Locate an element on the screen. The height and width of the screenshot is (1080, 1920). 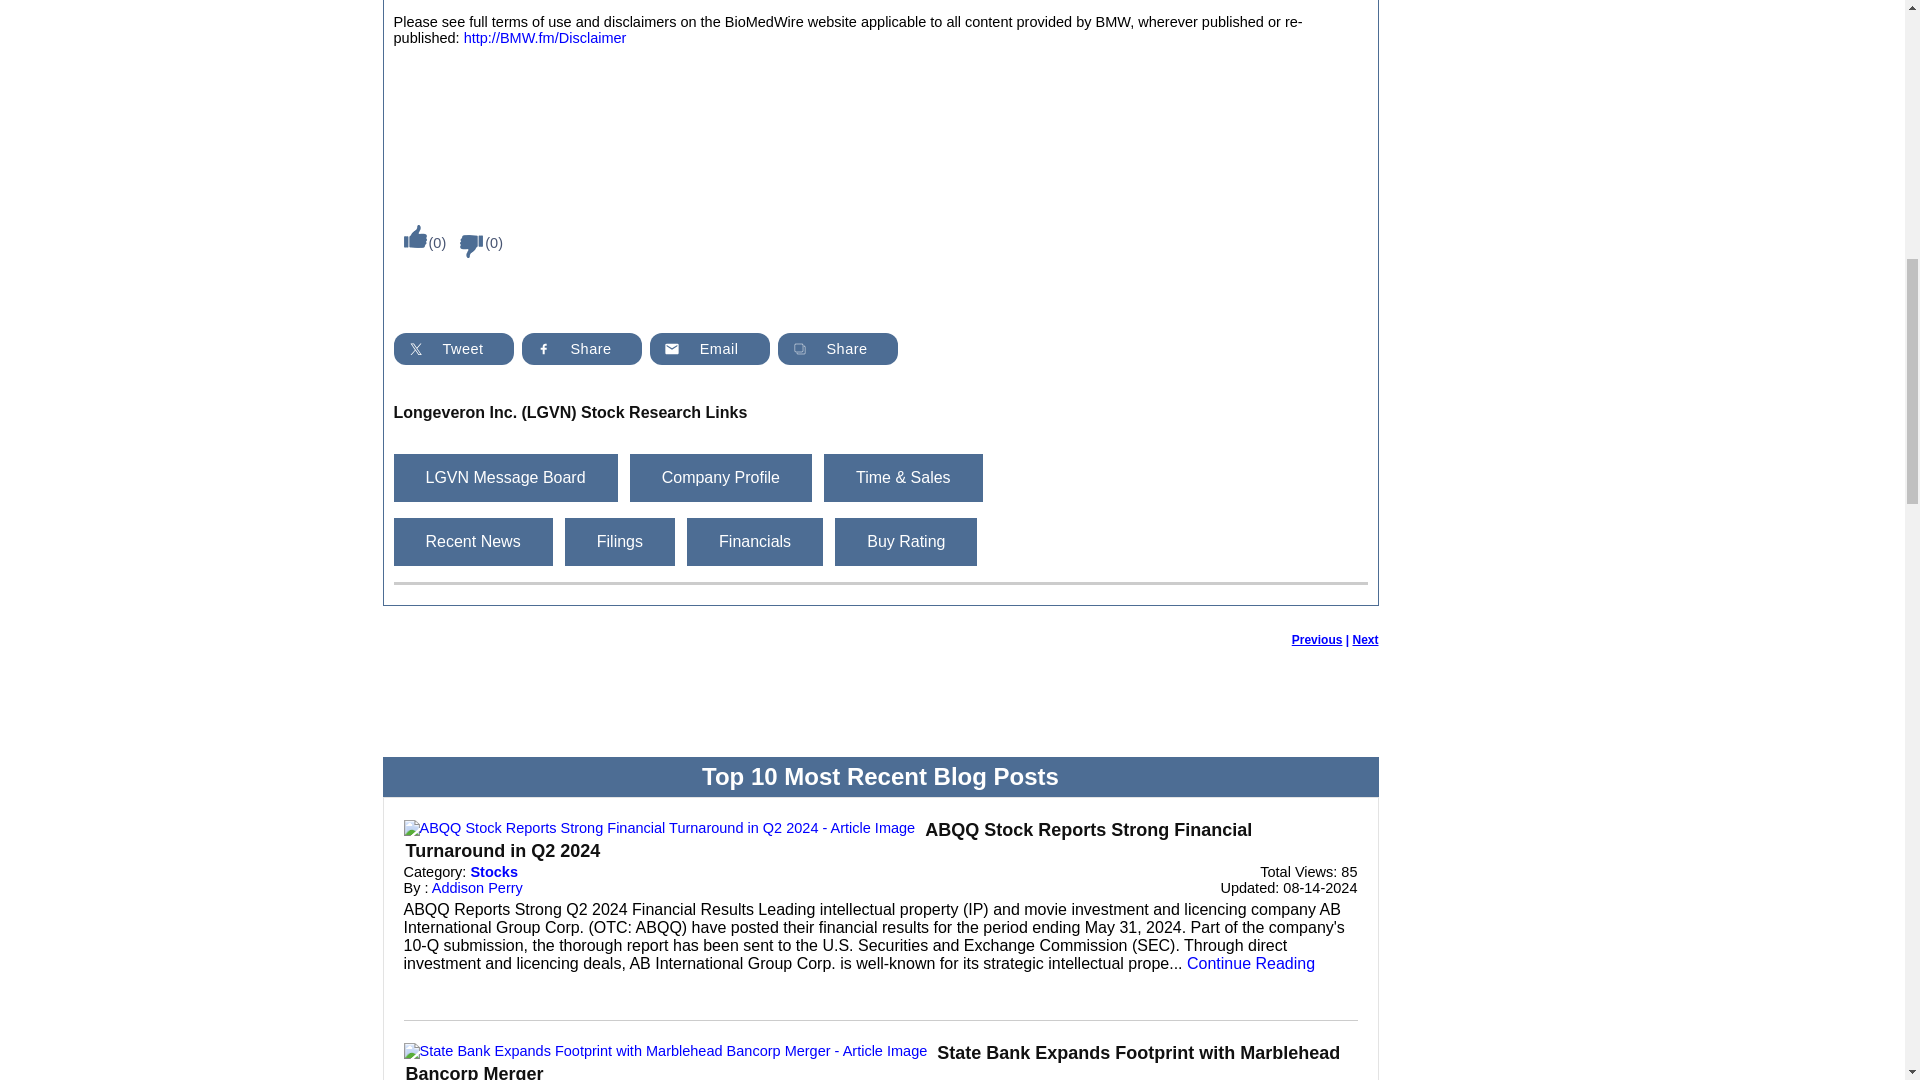
Article Author: Addison Perry's Profile is located at coordinates (477, 888).